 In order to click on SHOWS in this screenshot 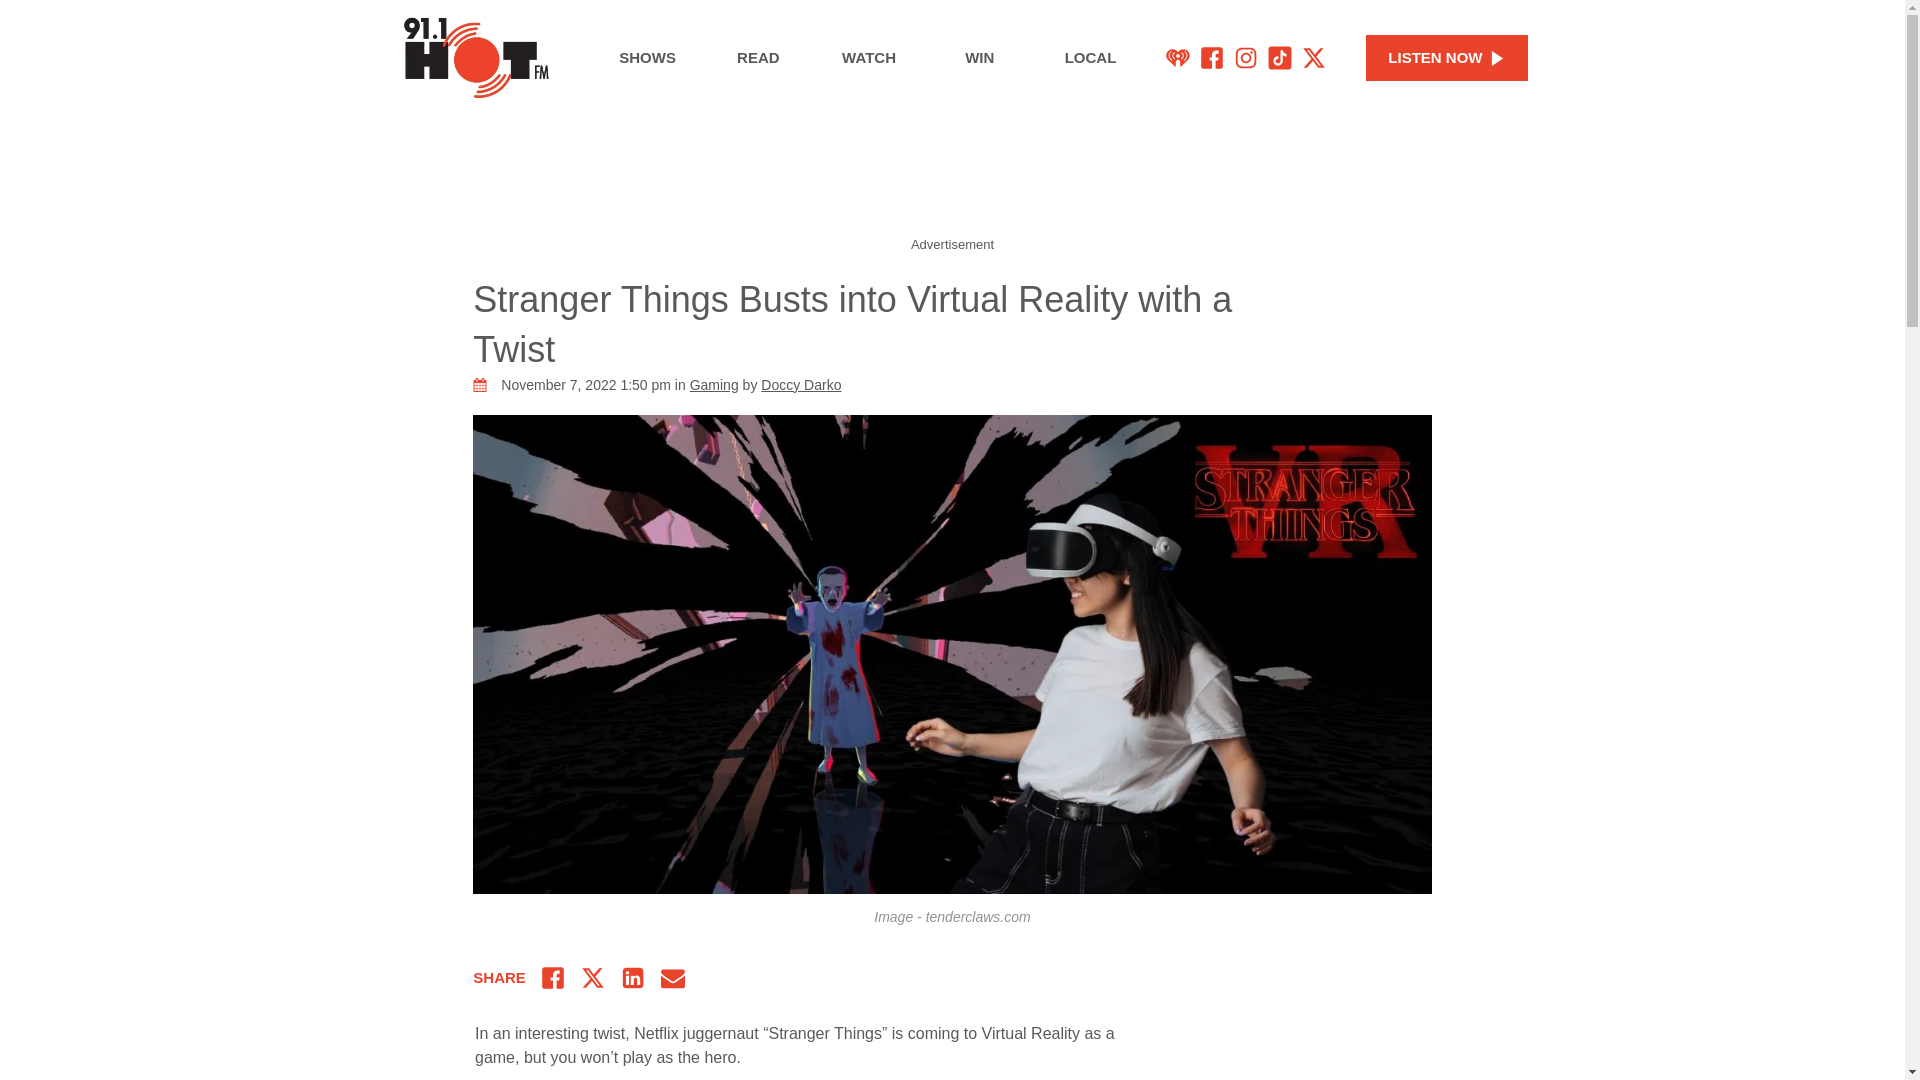, I will do `click(646, 58)`.